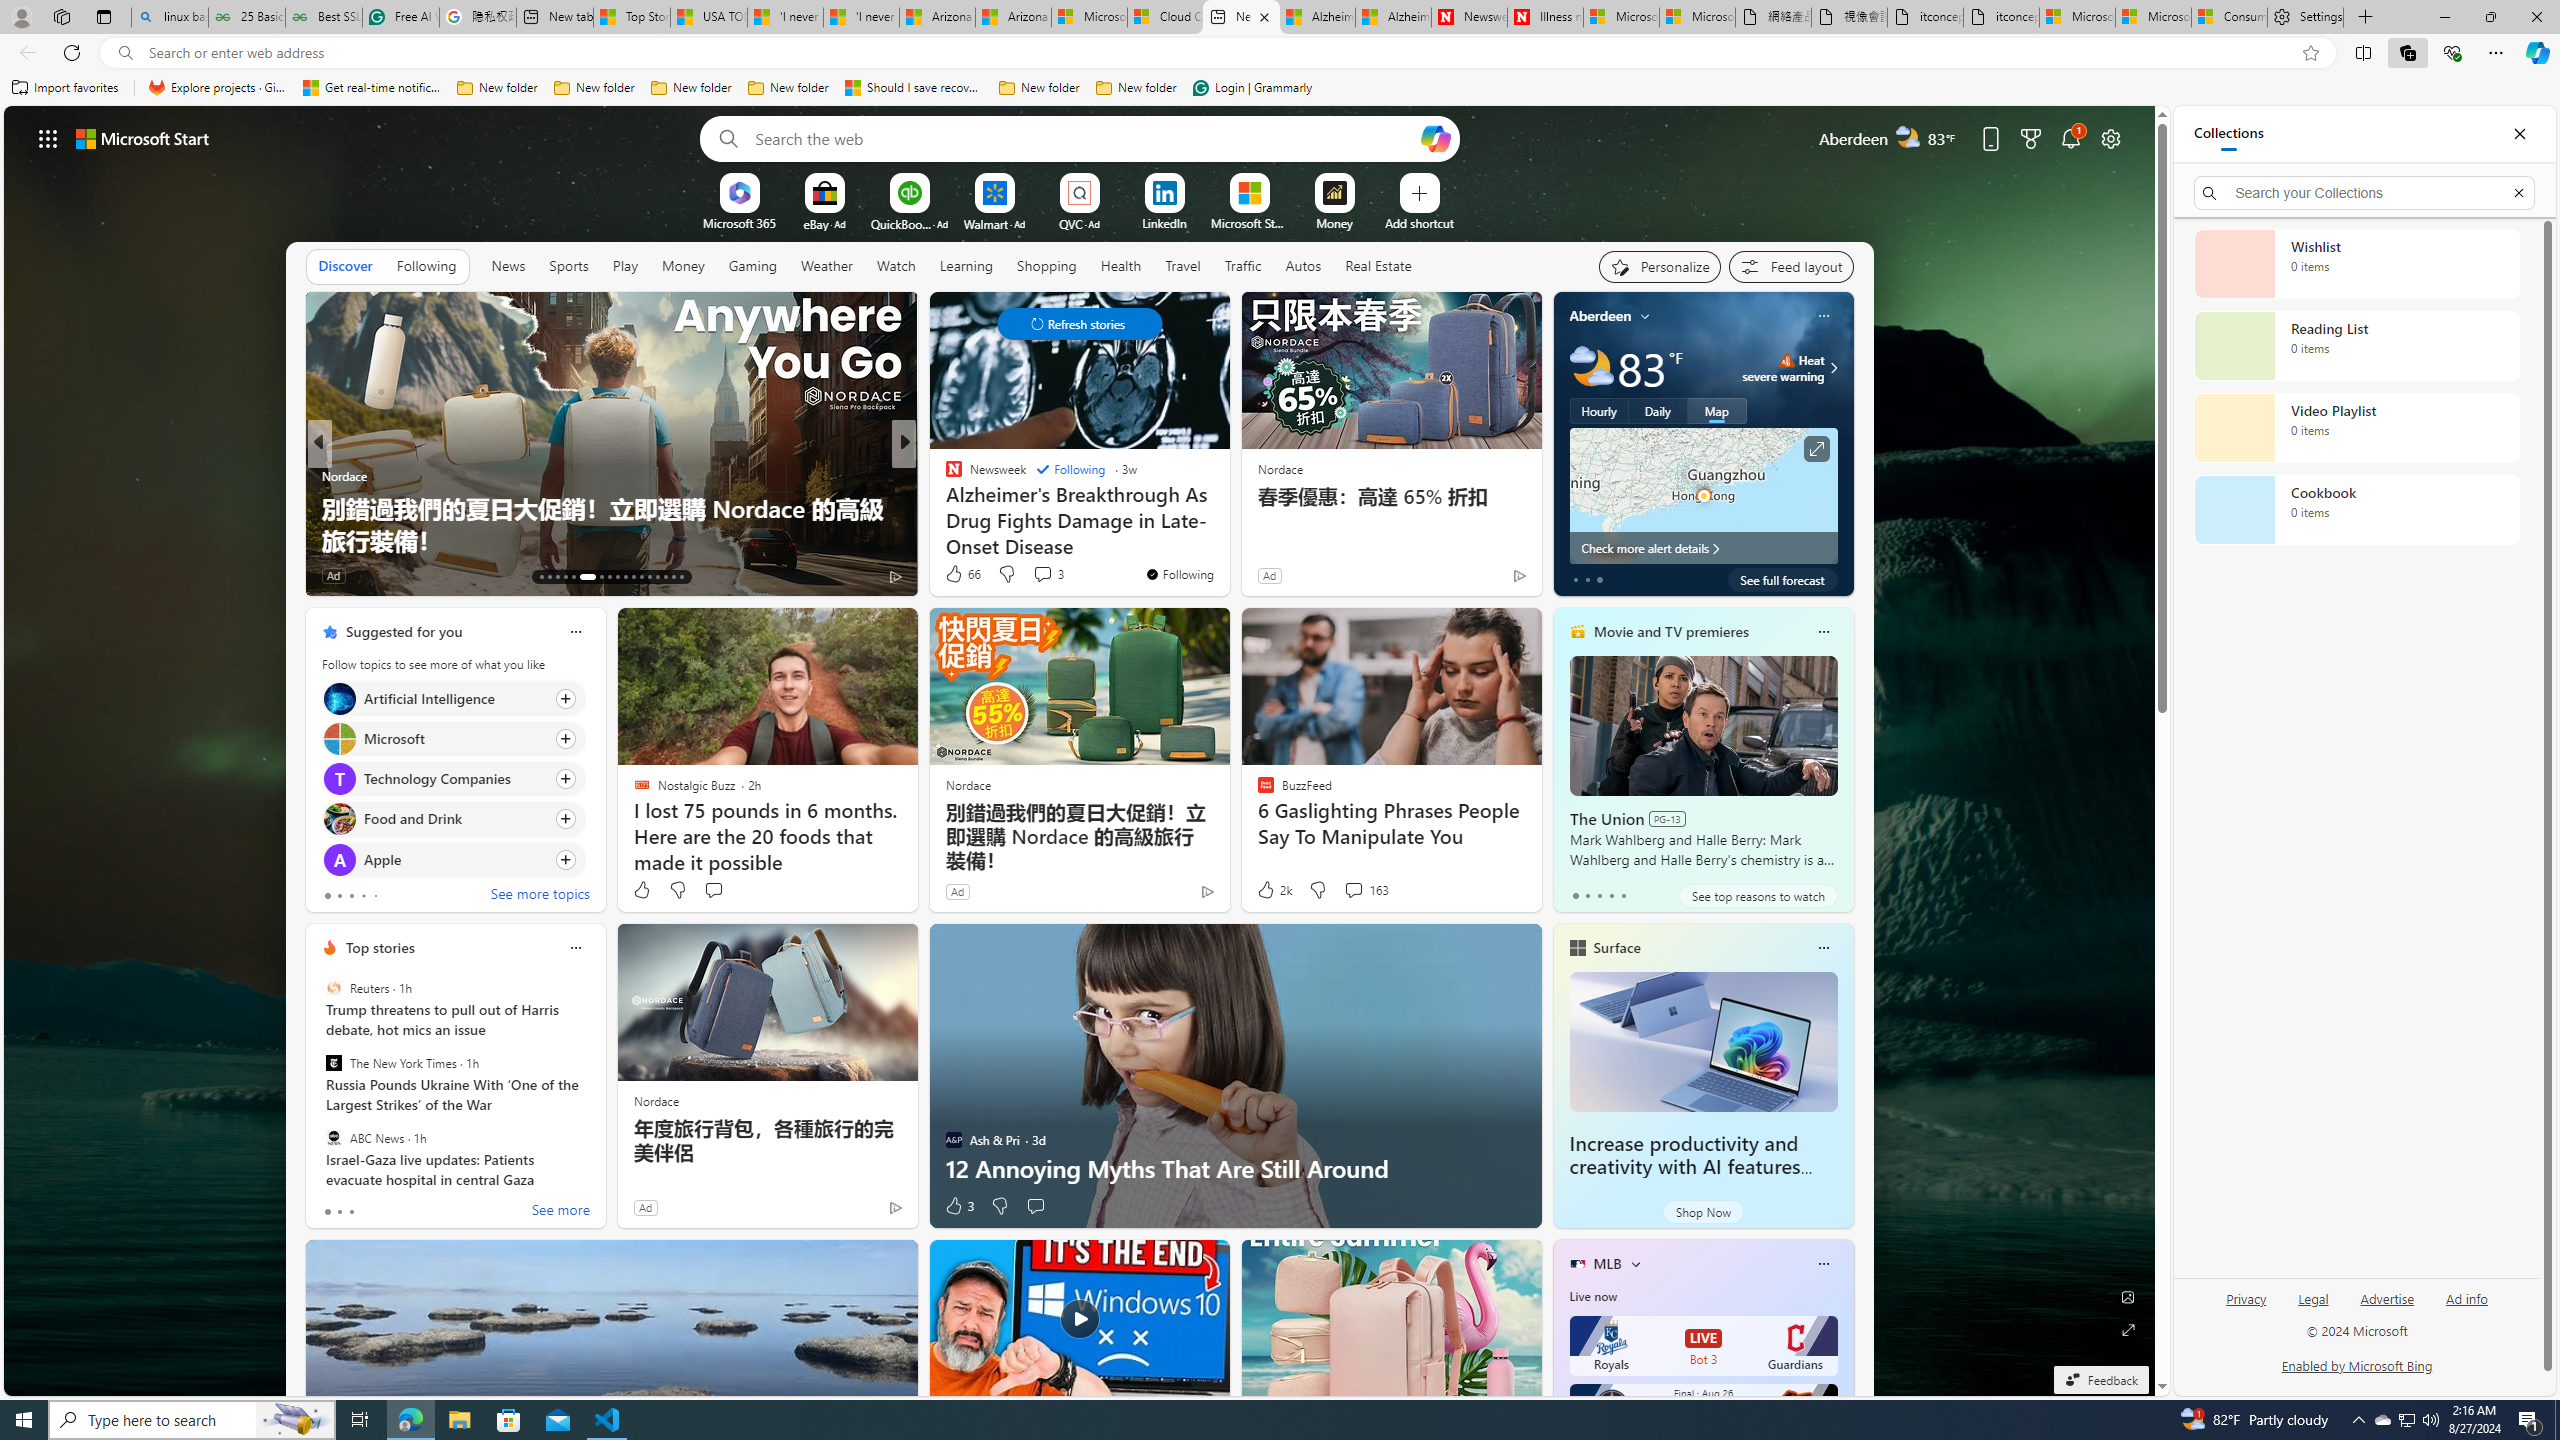 The width and height of the screenshot is (2560, 1440). I want to click on See more topics, so click(538, 896).